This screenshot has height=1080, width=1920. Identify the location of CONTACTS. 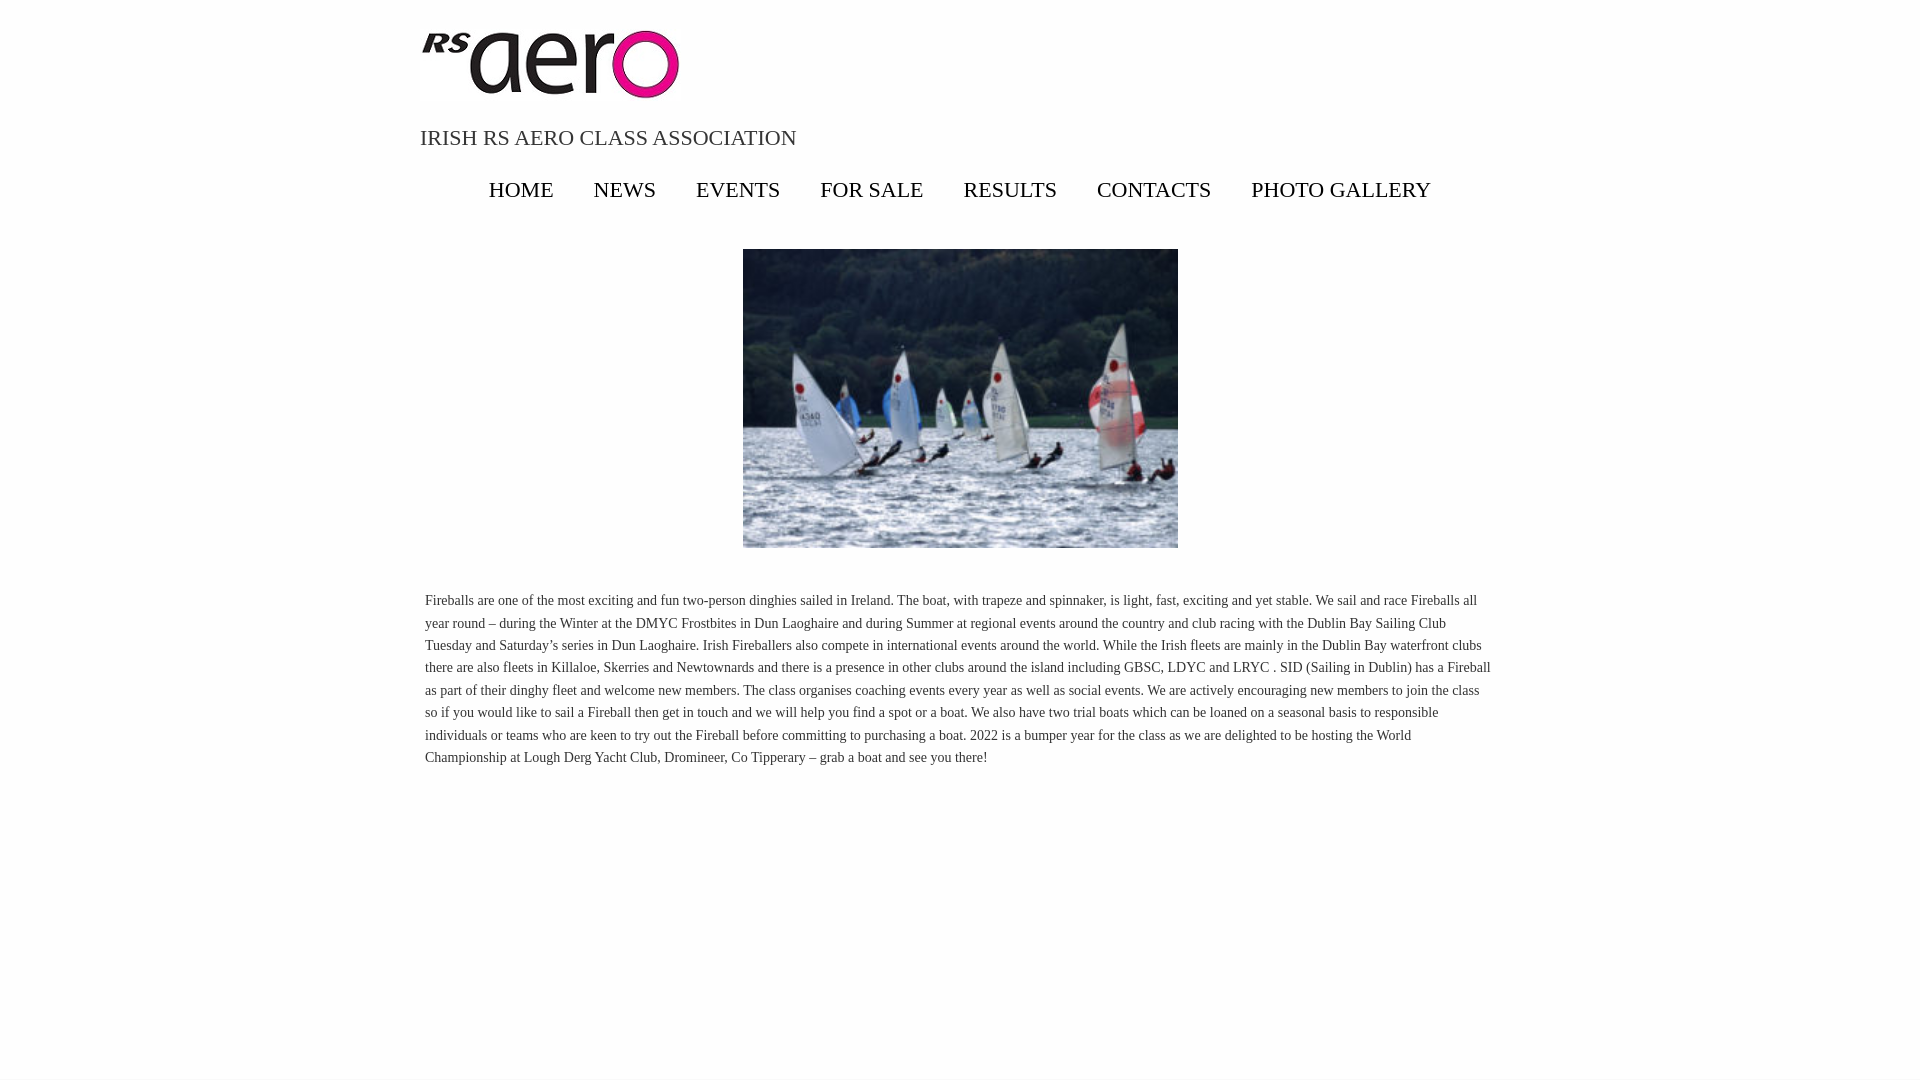
(1154, 189).